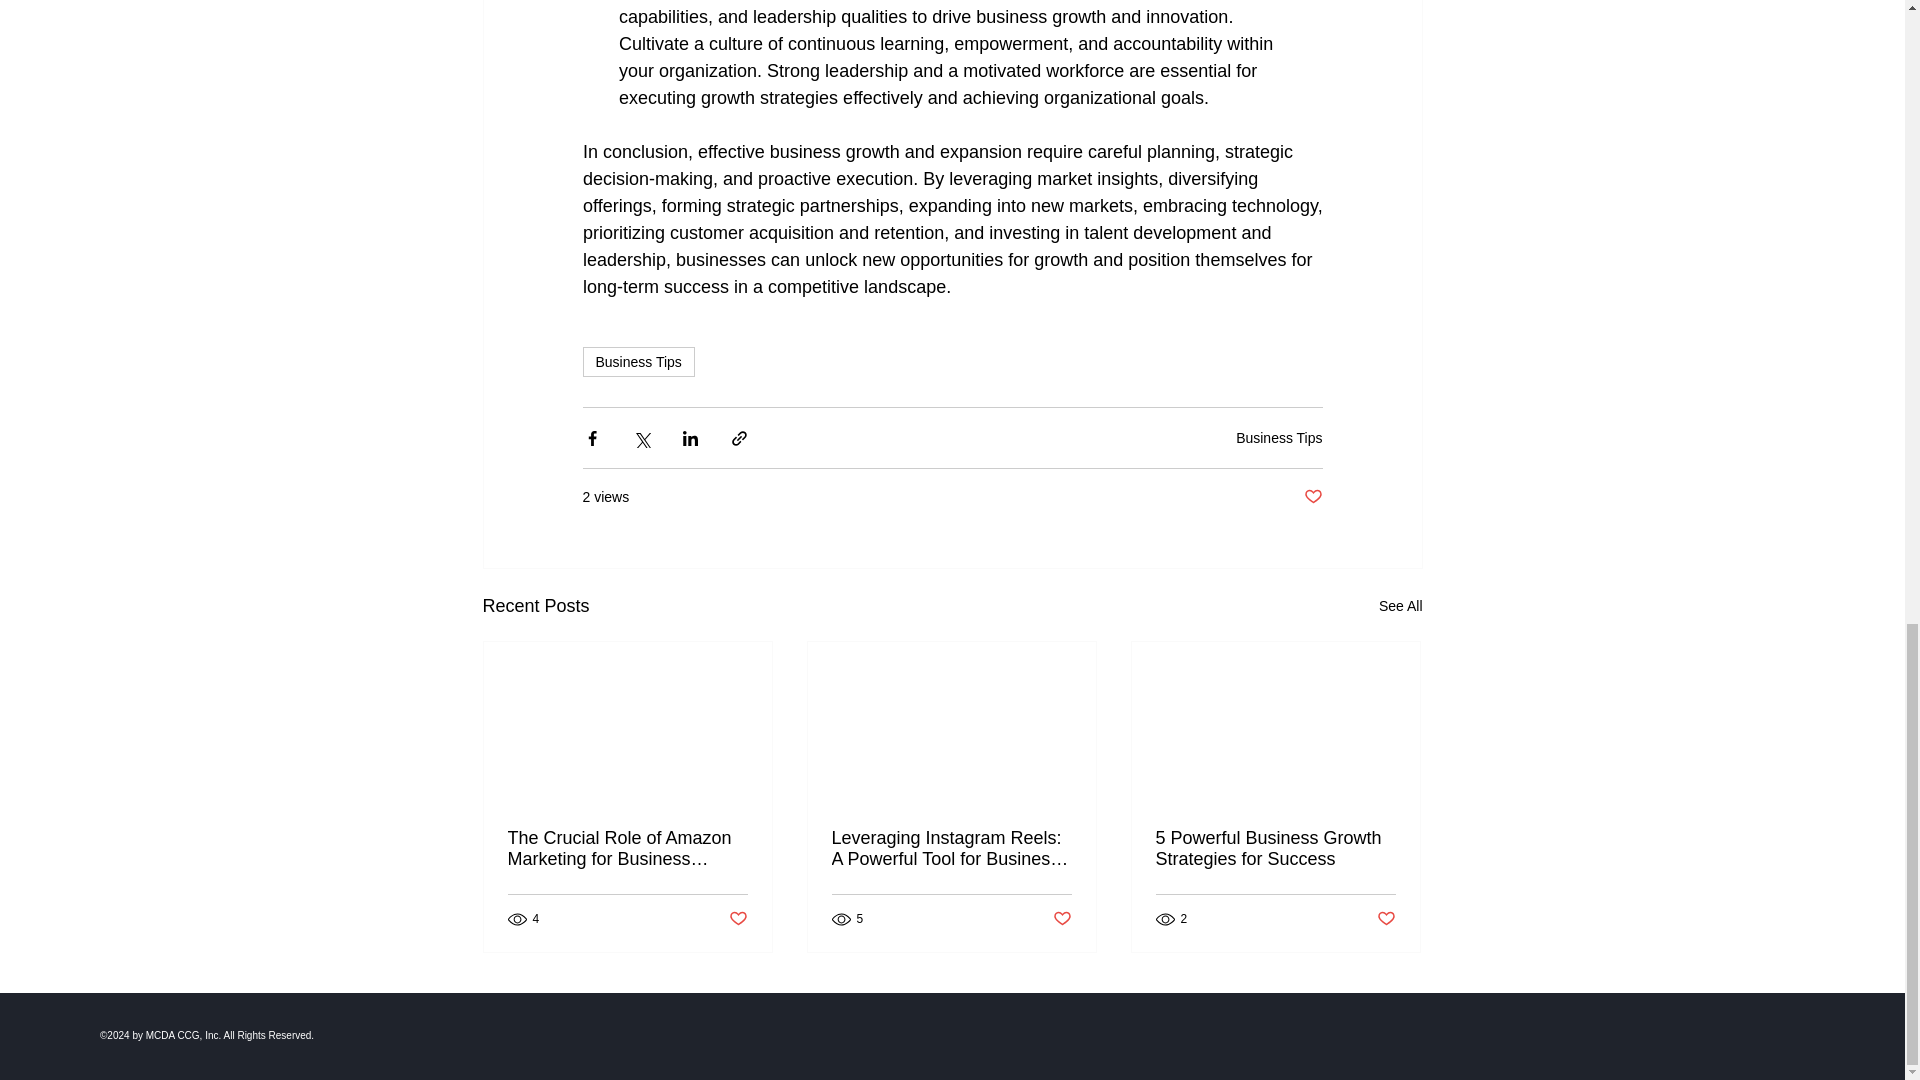 This screenshot has height=1080, width=1920. I want to click on See All, so click(1400, 606).